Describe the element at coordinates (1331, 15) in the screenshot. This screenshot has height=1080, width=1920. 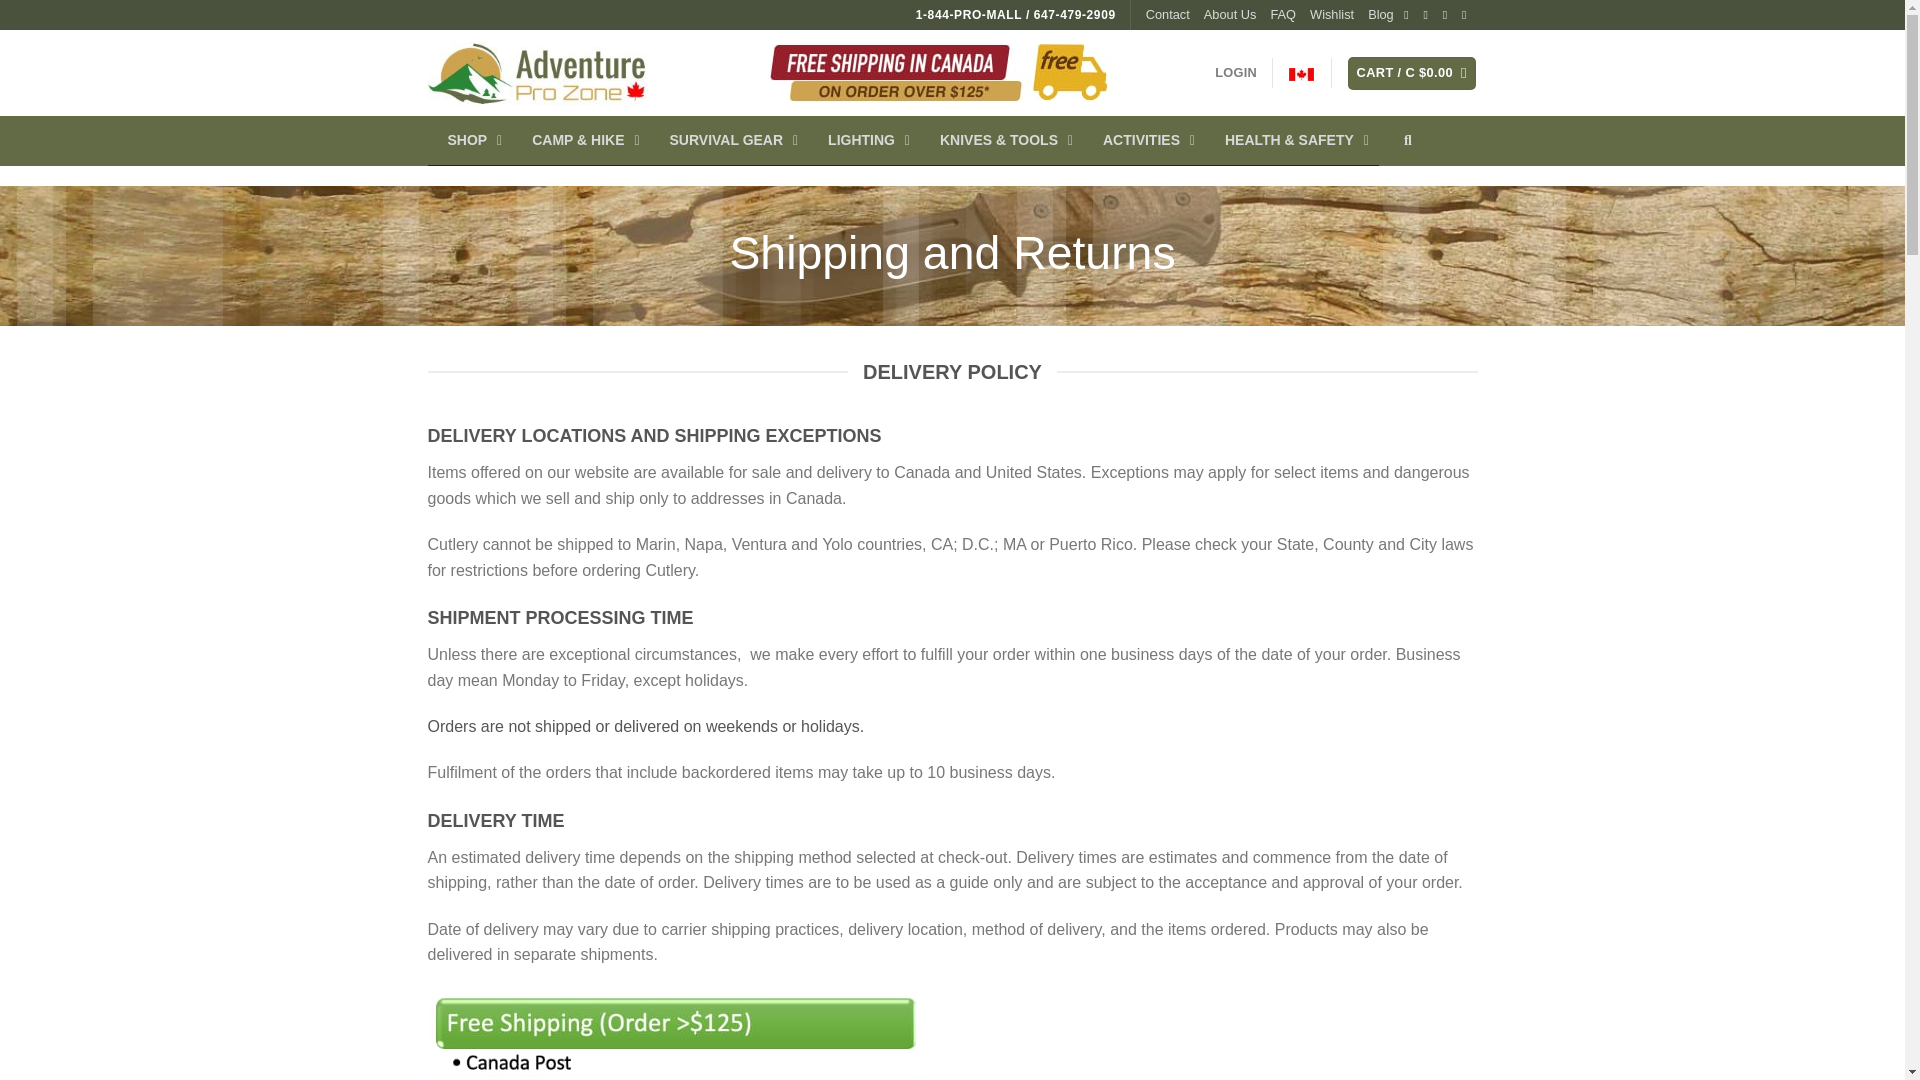
I see `Wishlist` at that location.